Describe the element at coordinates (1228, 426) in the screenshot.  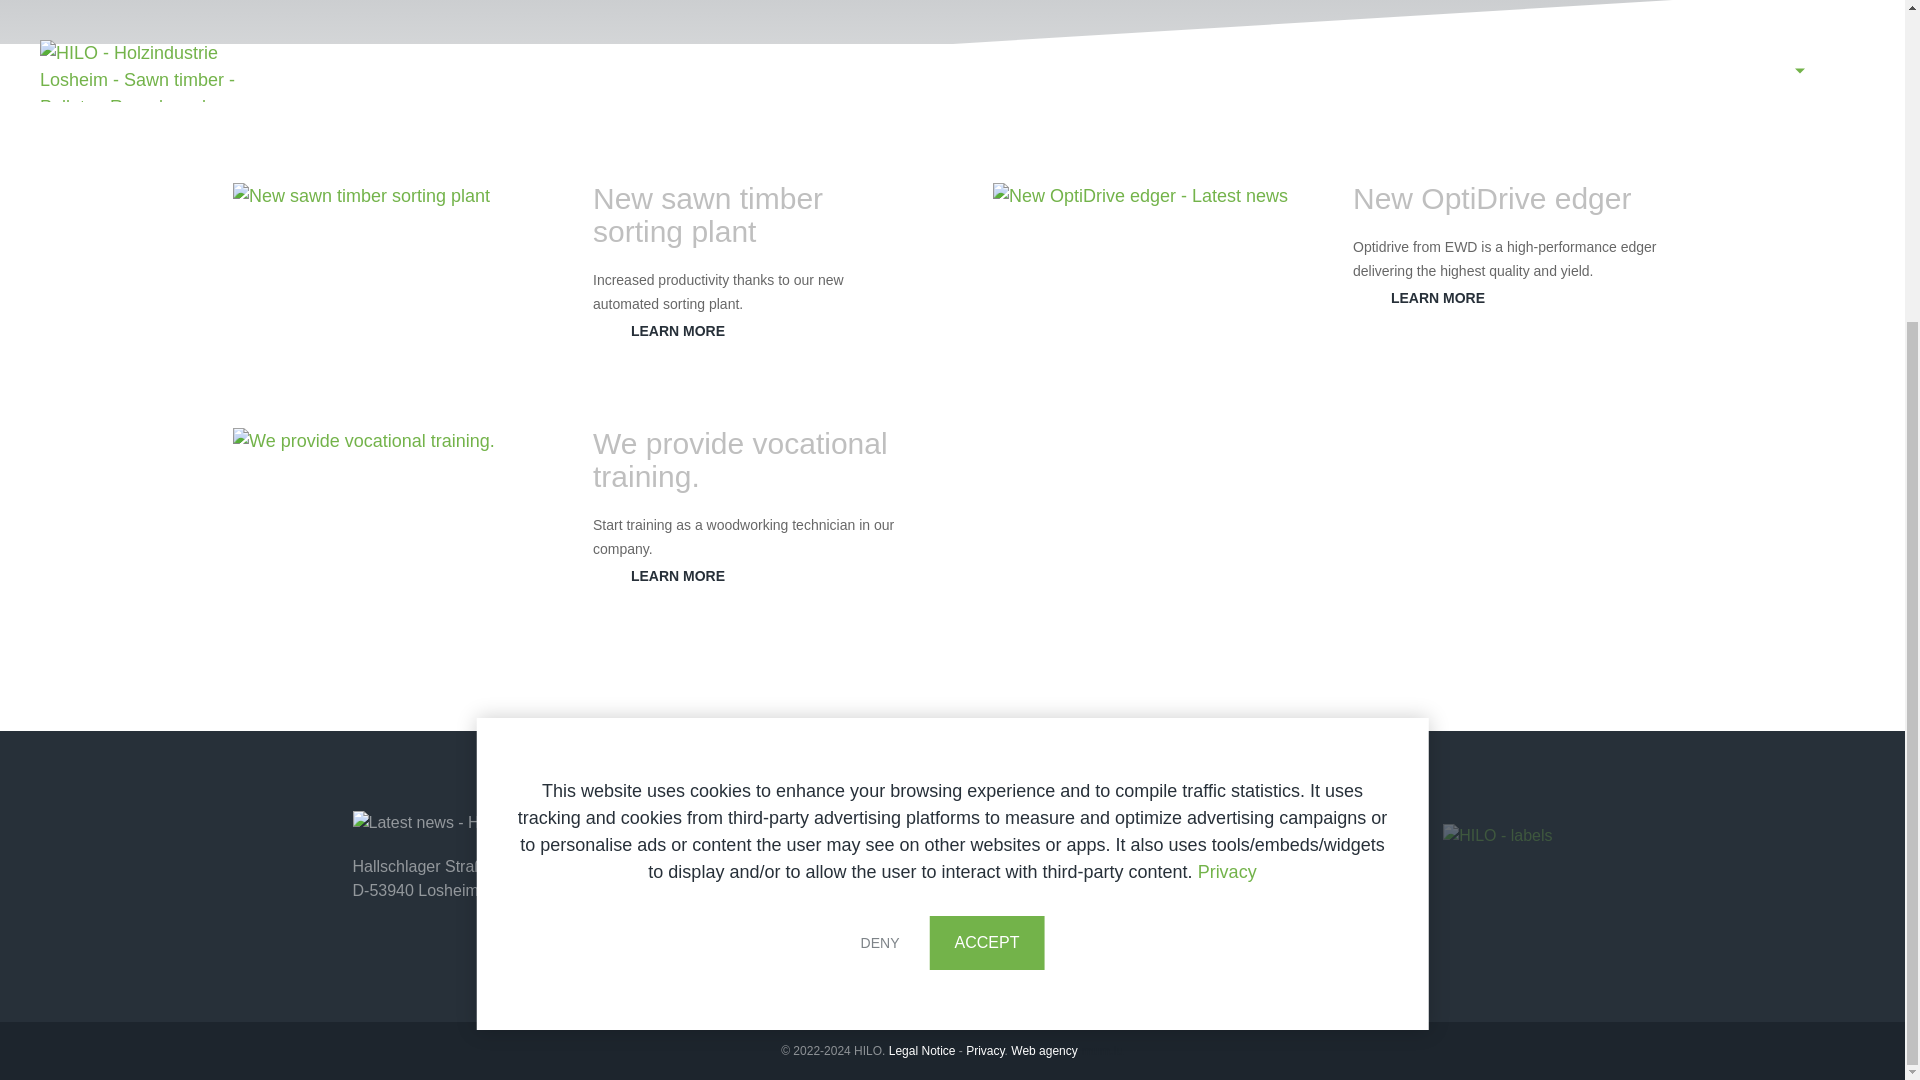
I see `Privacy` at that location.